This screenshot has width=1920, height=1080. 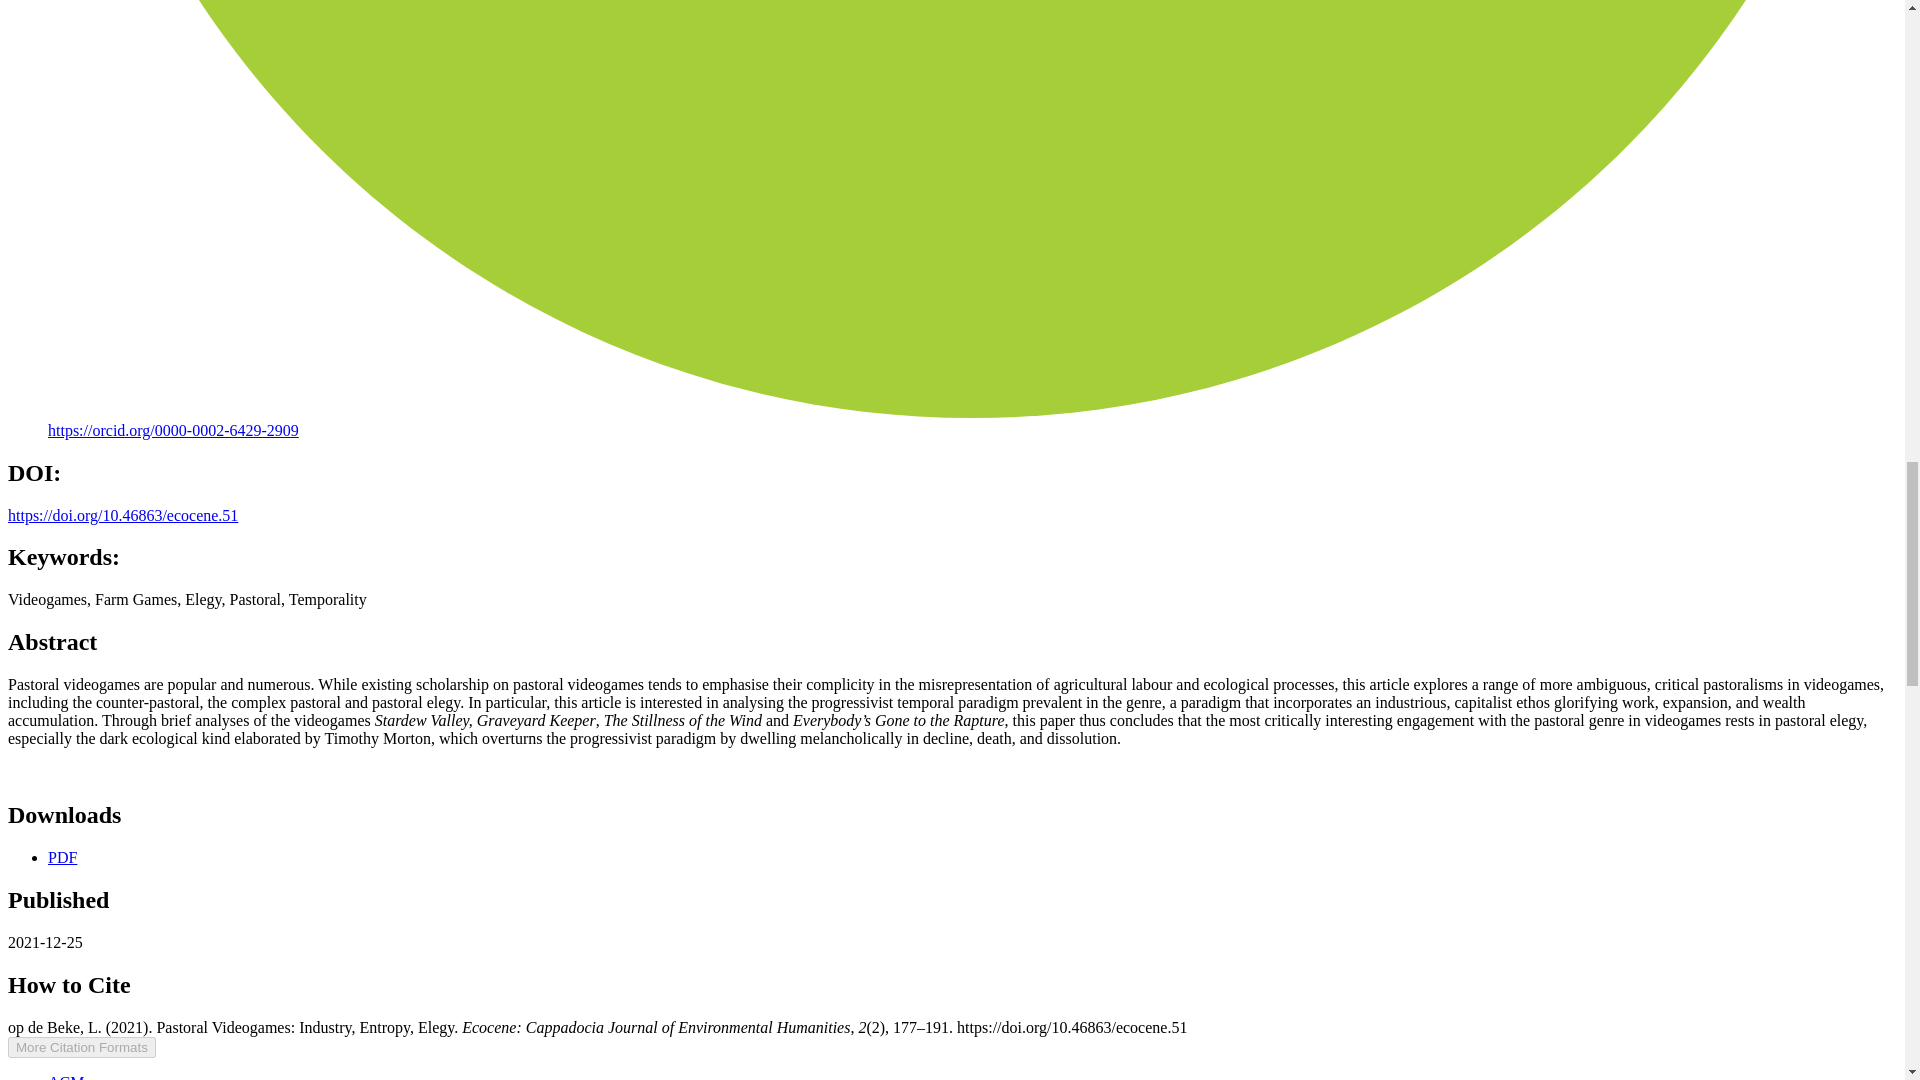 What do you see at coordinates (62, 857) in the screenshot?
I see `PDF` at bounding box center [62, 857].